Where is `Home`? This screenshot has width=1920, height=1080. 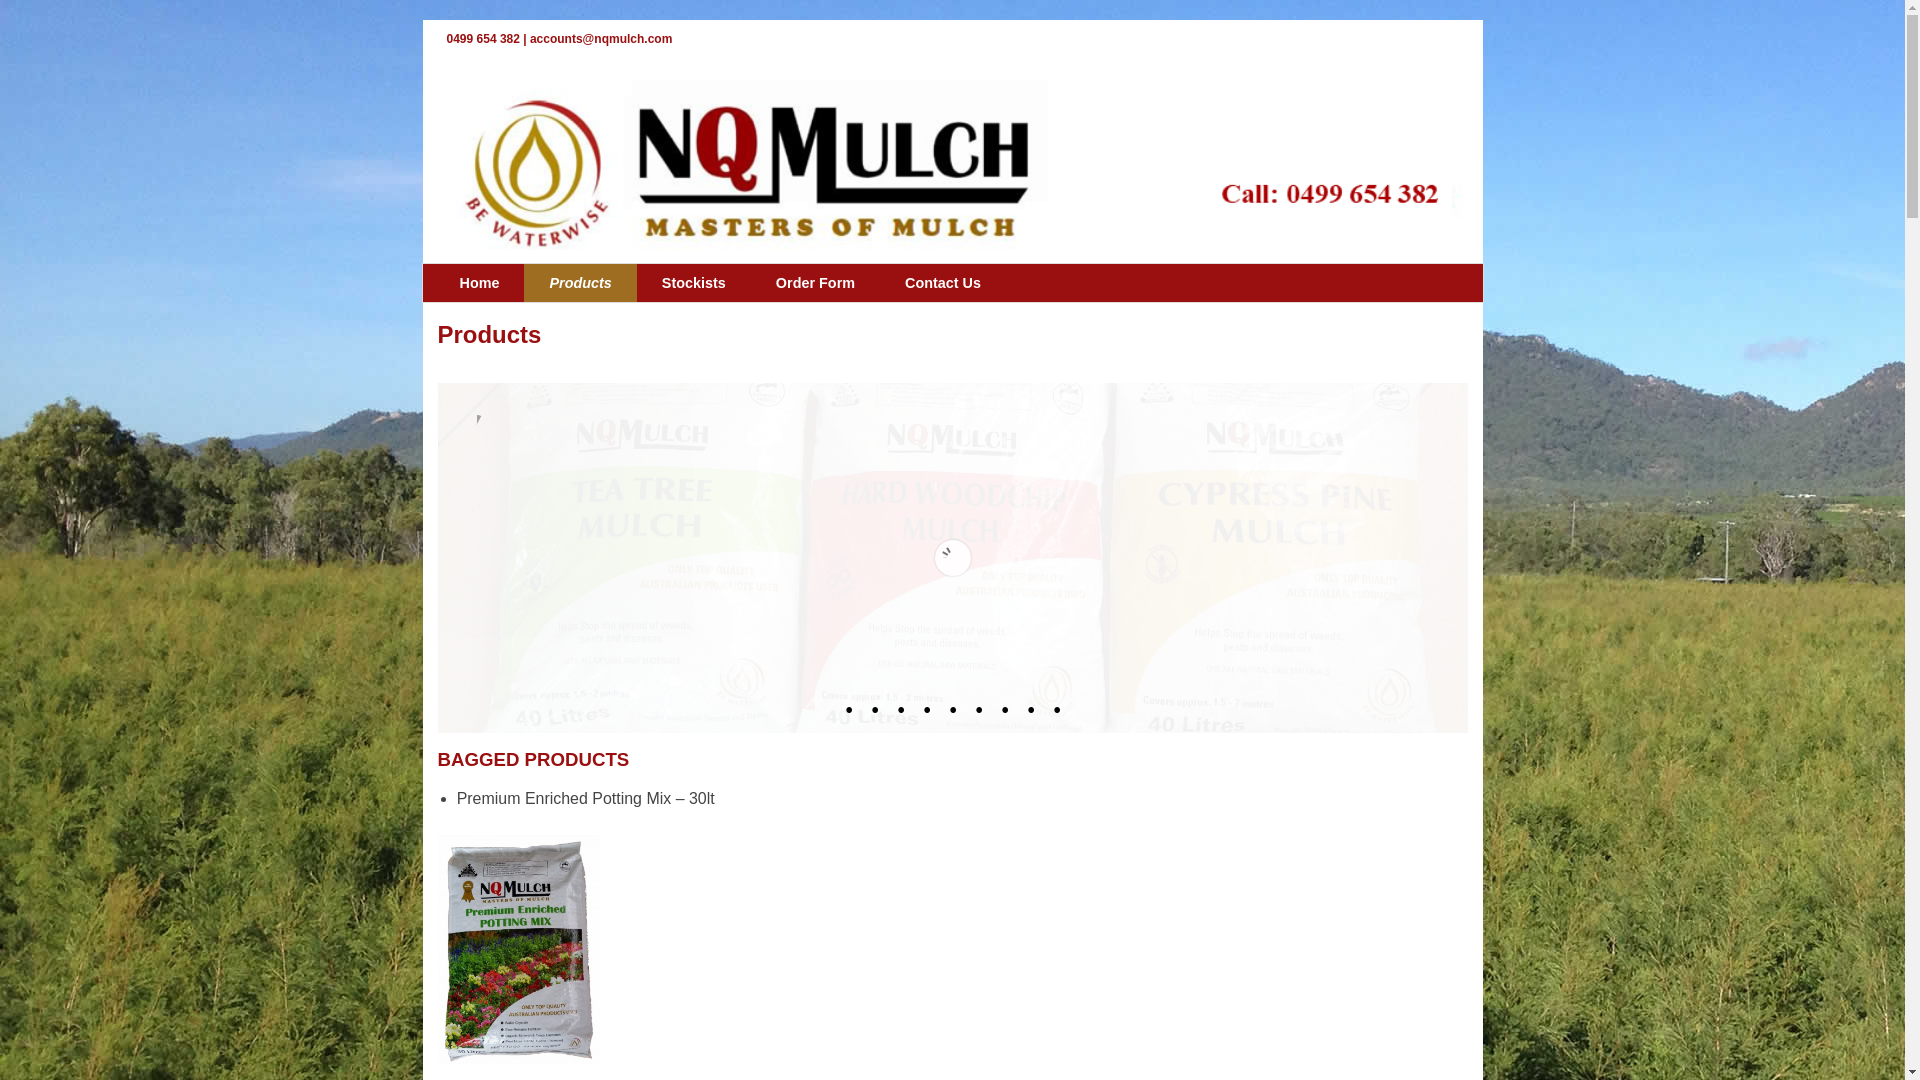 Home is located at coordinates (479, 283).